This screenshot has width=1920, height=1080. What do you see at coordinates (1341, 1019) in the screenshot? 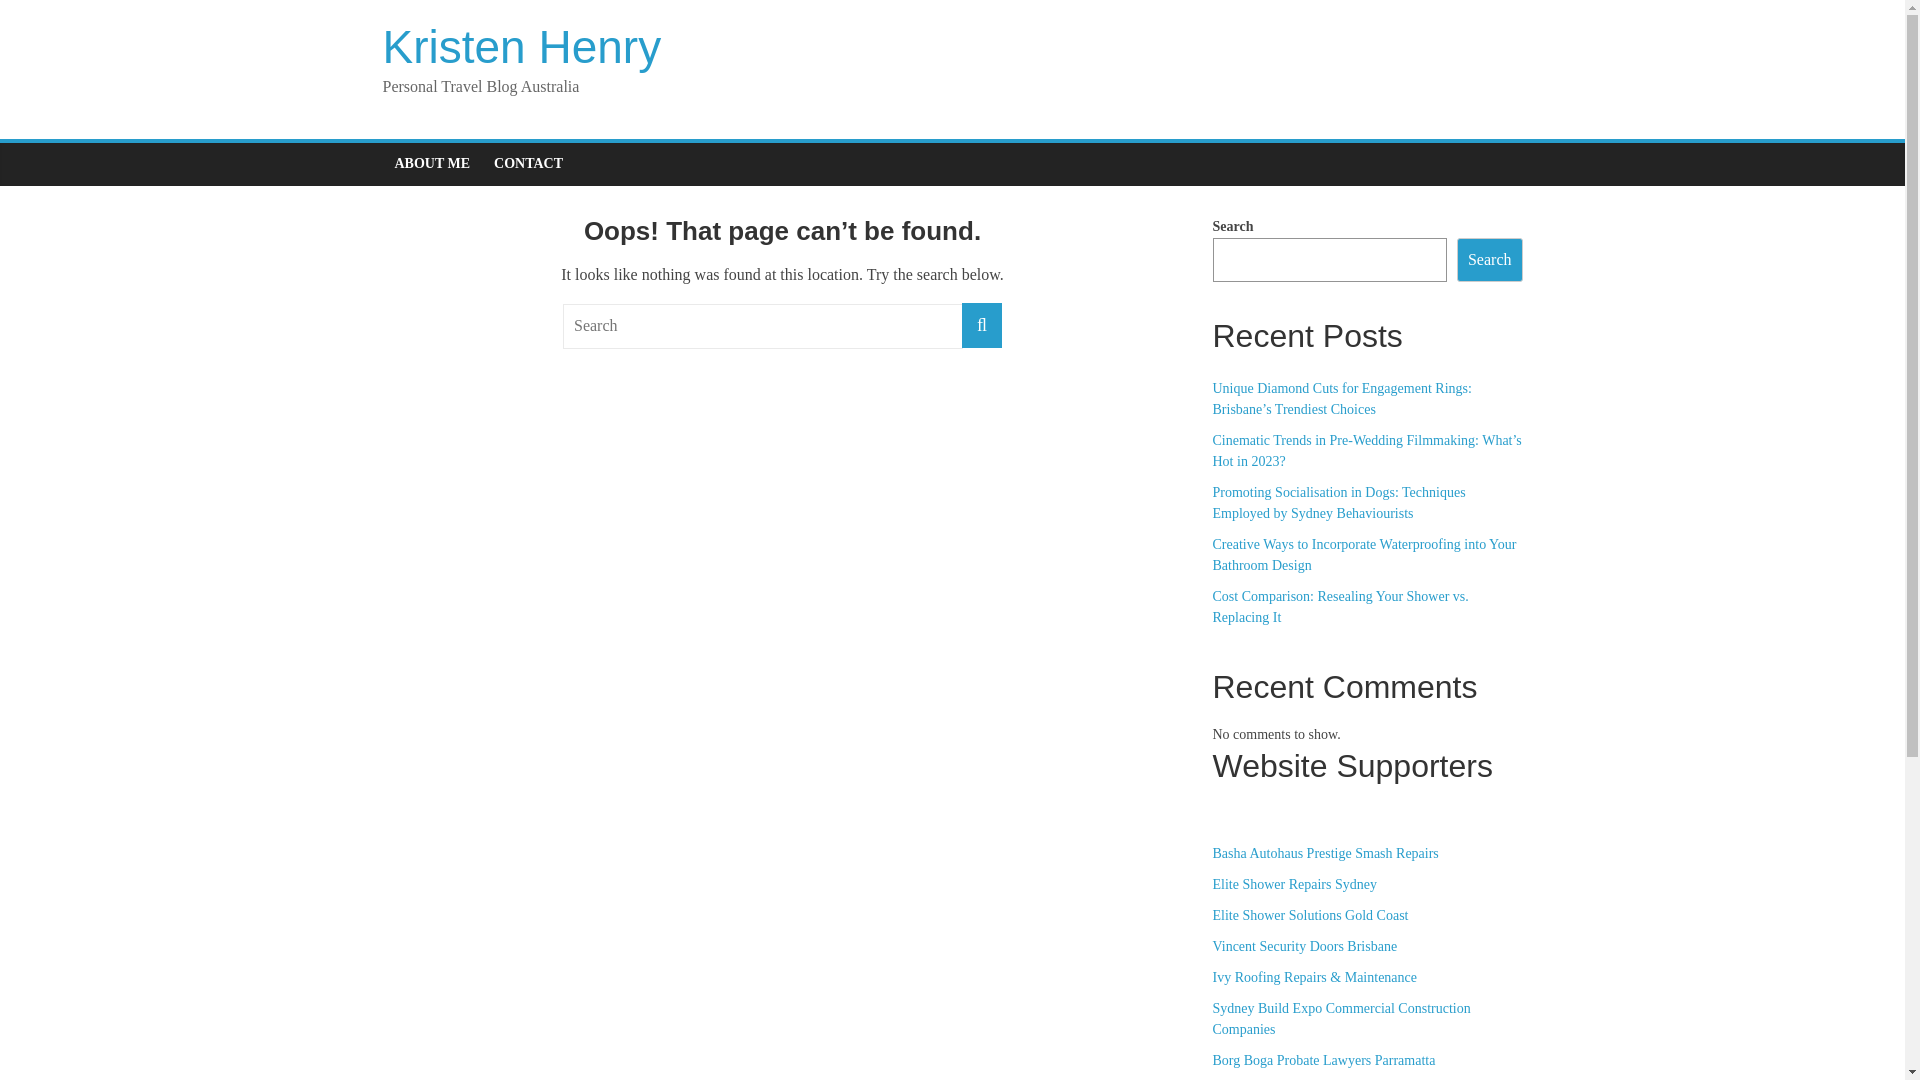
I see `Sydney Build Expo Commercial Construction Companies` at bounding box center [1341, 1019].